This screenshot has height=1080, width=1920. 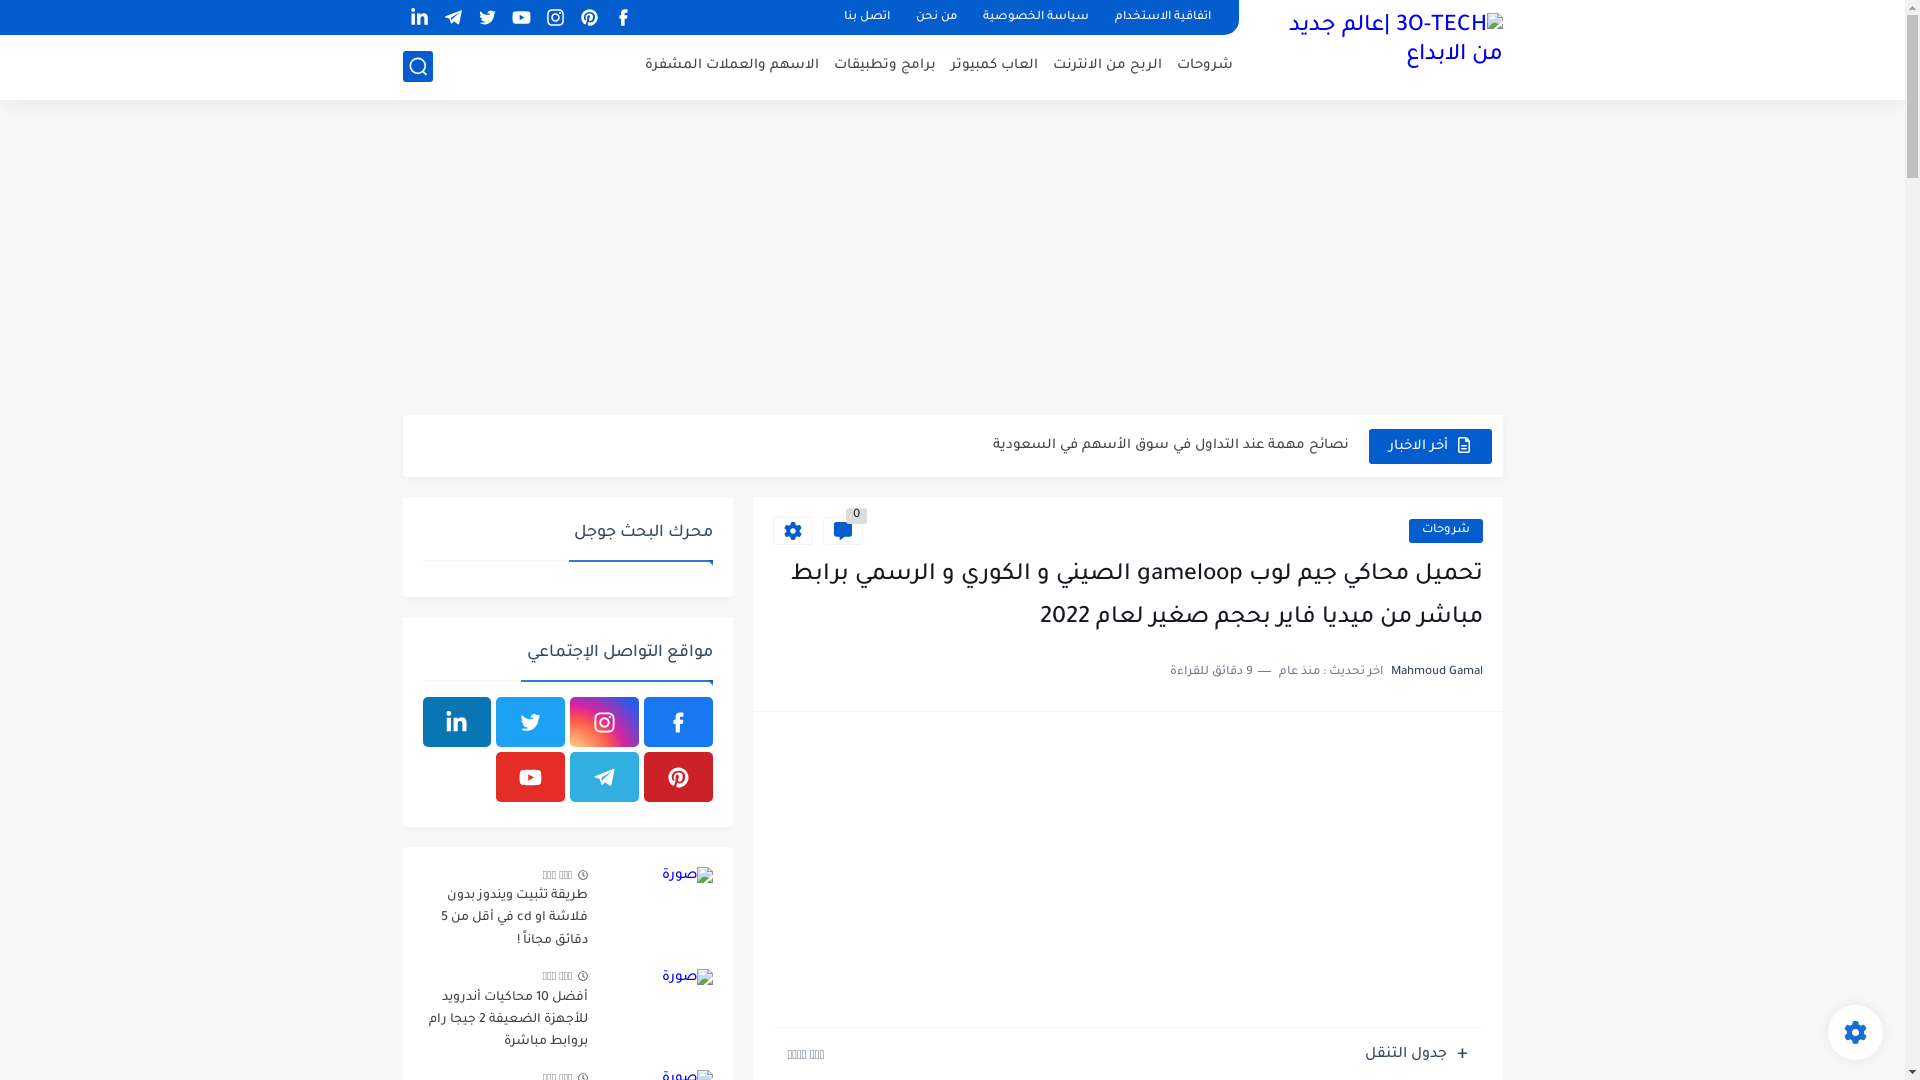 What do you see at coordinates (530, 722) in the screenshot?
I see `twitter` at bounding box center [530, 722].